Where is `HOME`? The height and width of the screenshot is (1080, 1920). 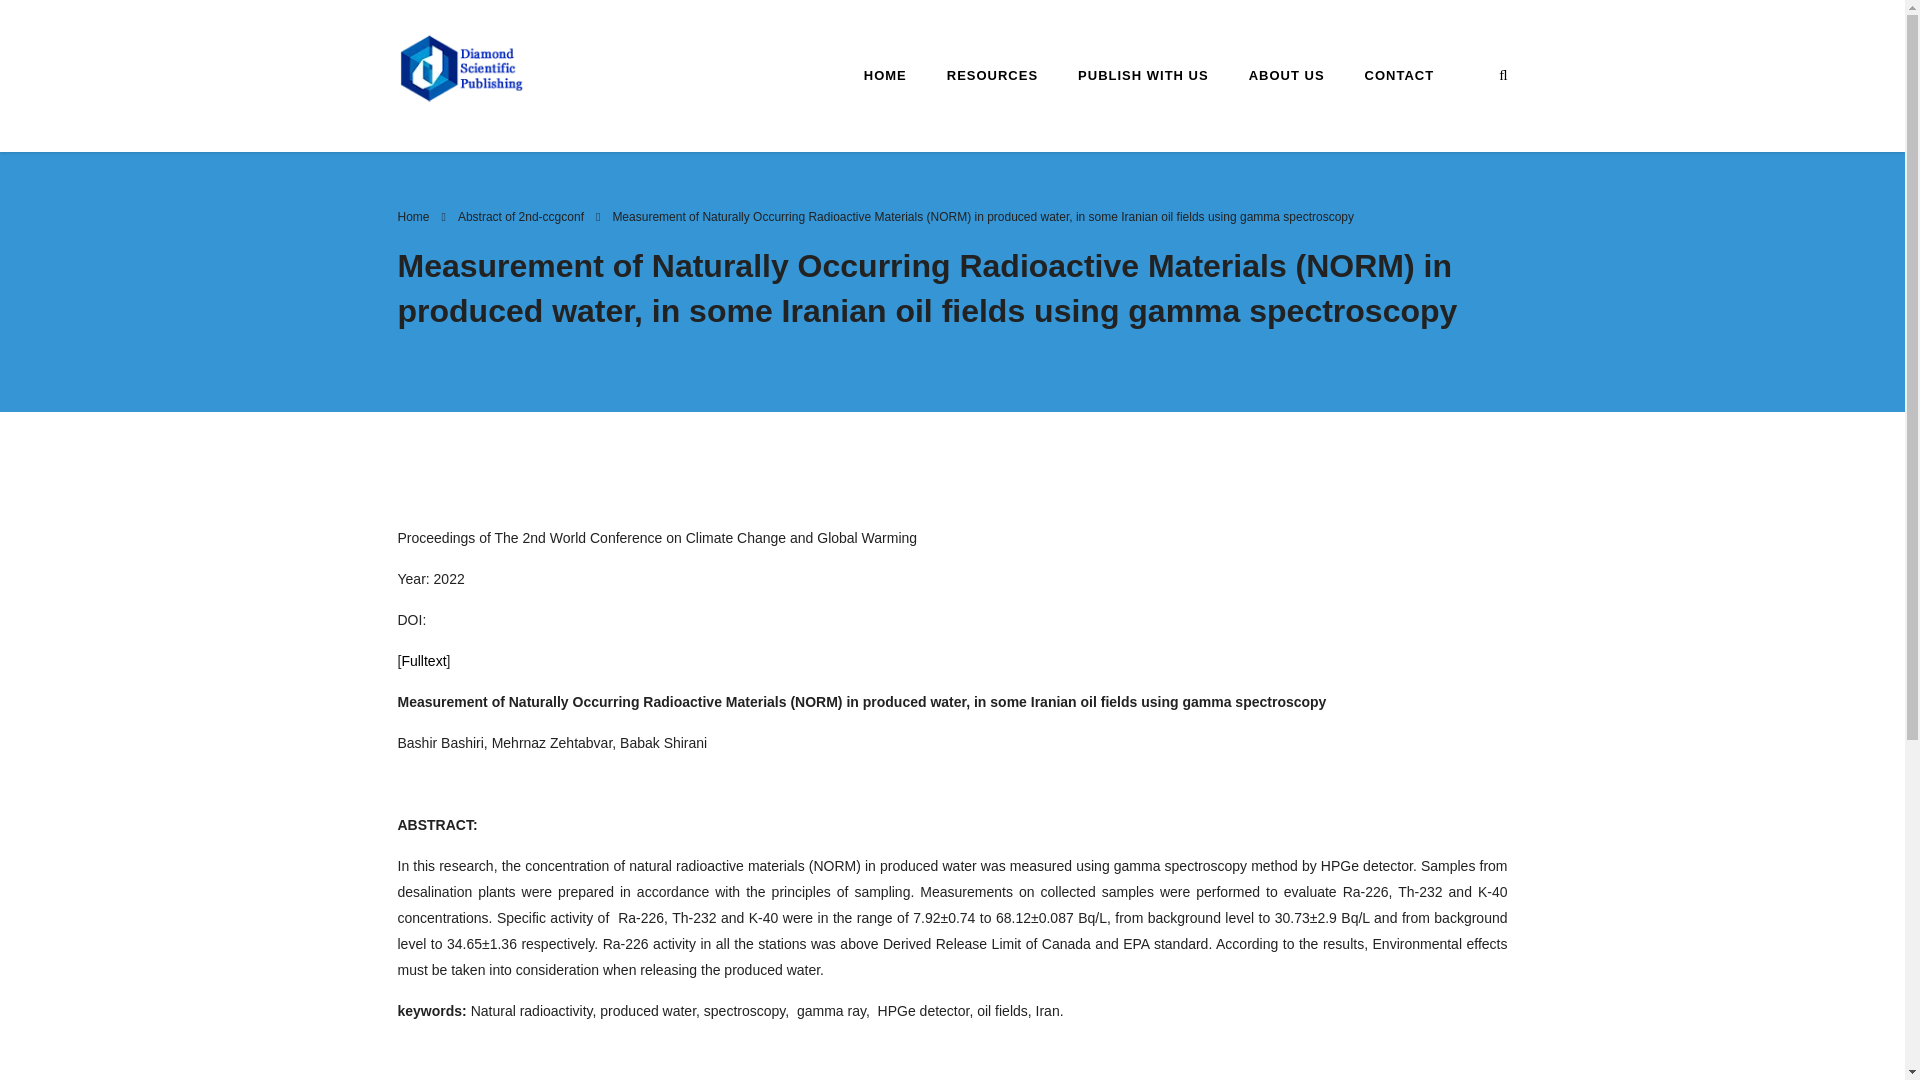 HOME is located at coordinates (886, 74).